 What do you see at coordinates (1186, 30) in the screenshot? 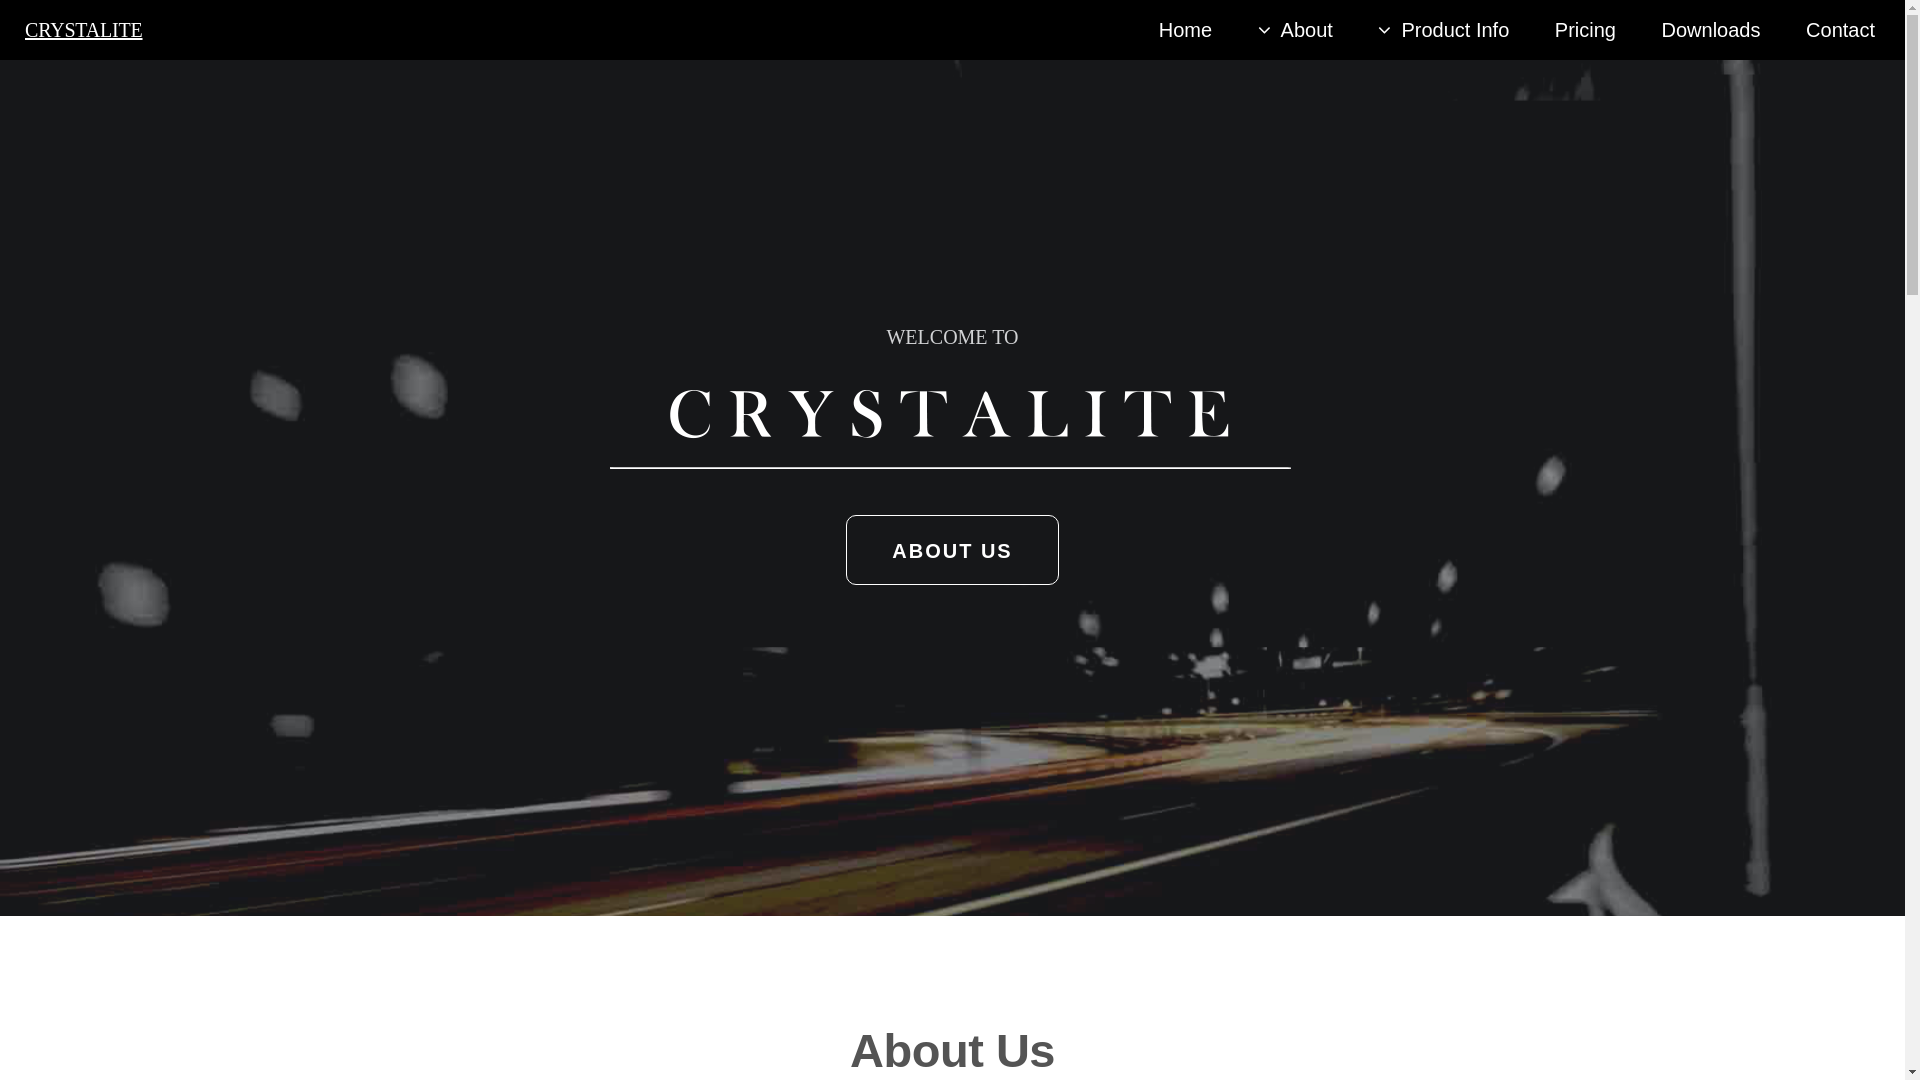
I see `Home` at bounding box center [1186, 30].